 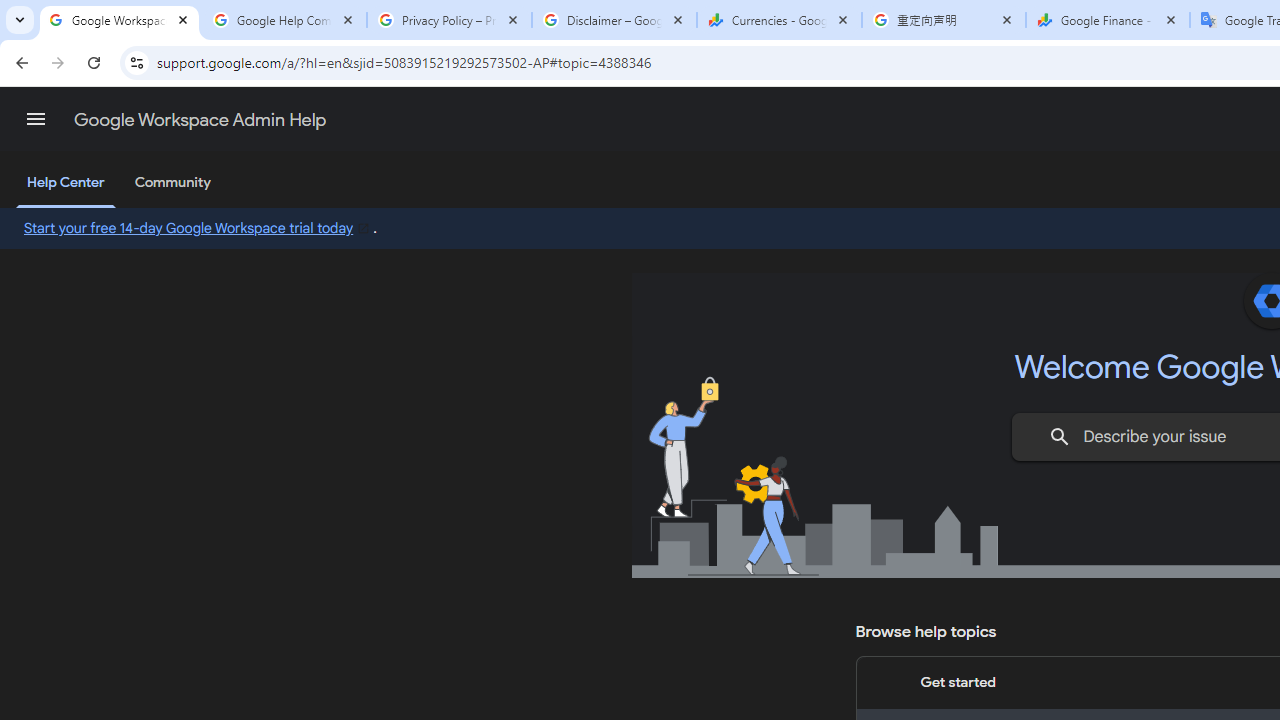 What do you see at coordinates (198, 227) in the screenshot?
I see `Start your free 14-day Google Workspace trial today` at bounding box center [198, 227].